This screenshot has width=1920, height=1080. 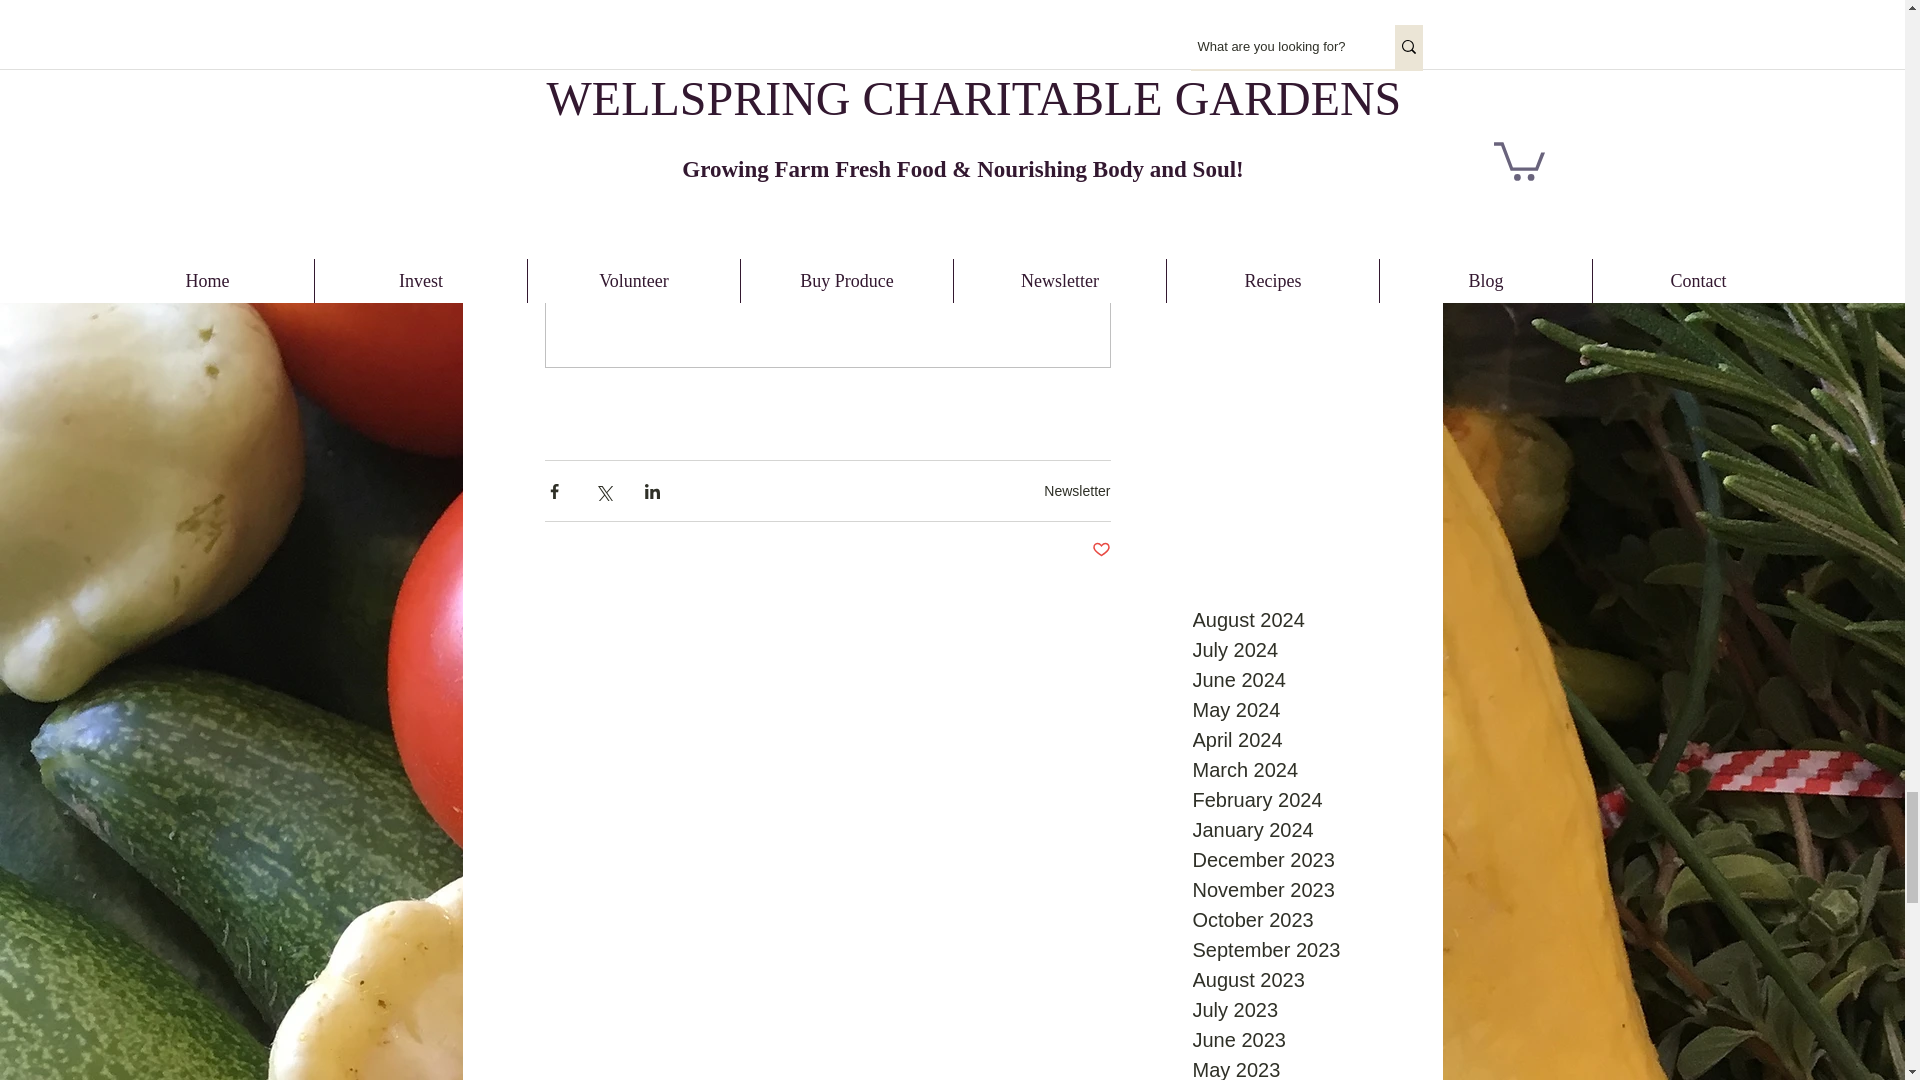 What do you see at coordinates (1300, 739) in the screenshot?
I see `April 2024` at bounding box center [1300, 739].